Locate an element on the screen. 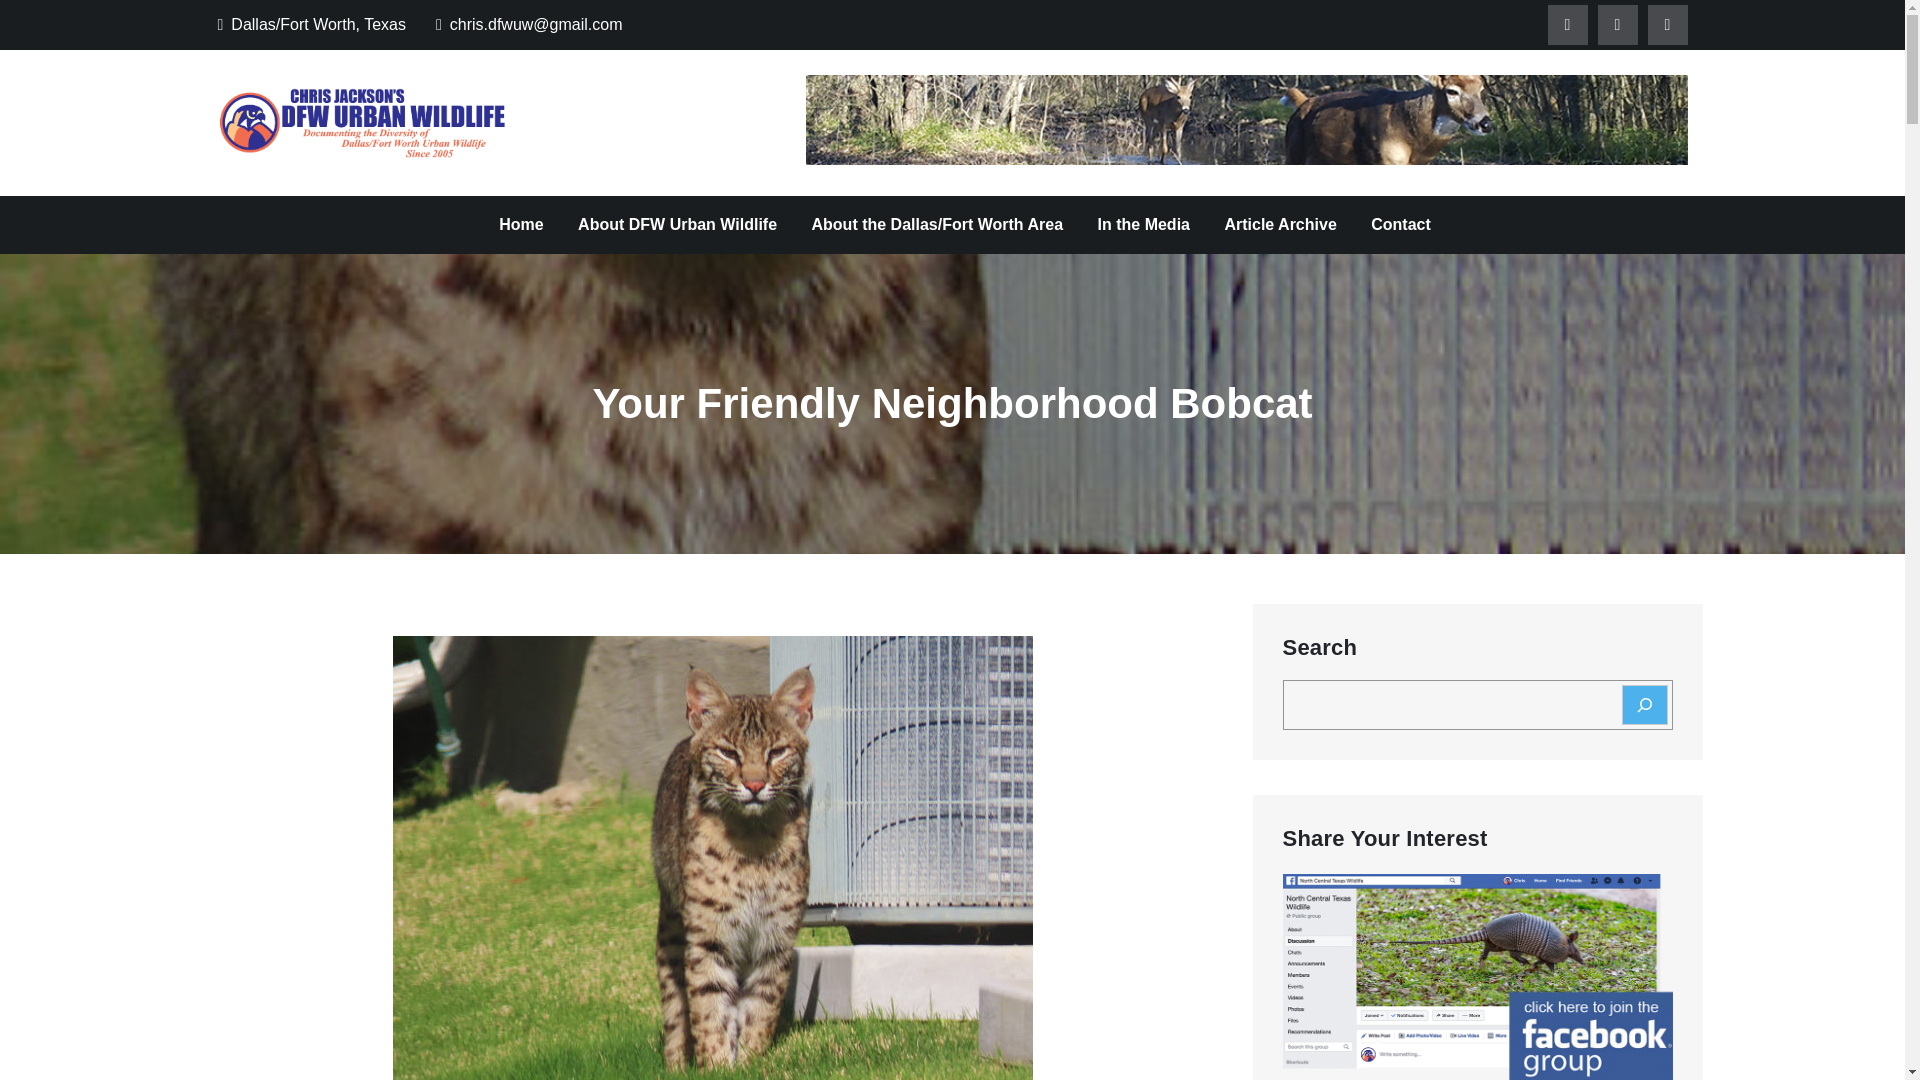  Article Archive is located at coordinates (1280, 224).